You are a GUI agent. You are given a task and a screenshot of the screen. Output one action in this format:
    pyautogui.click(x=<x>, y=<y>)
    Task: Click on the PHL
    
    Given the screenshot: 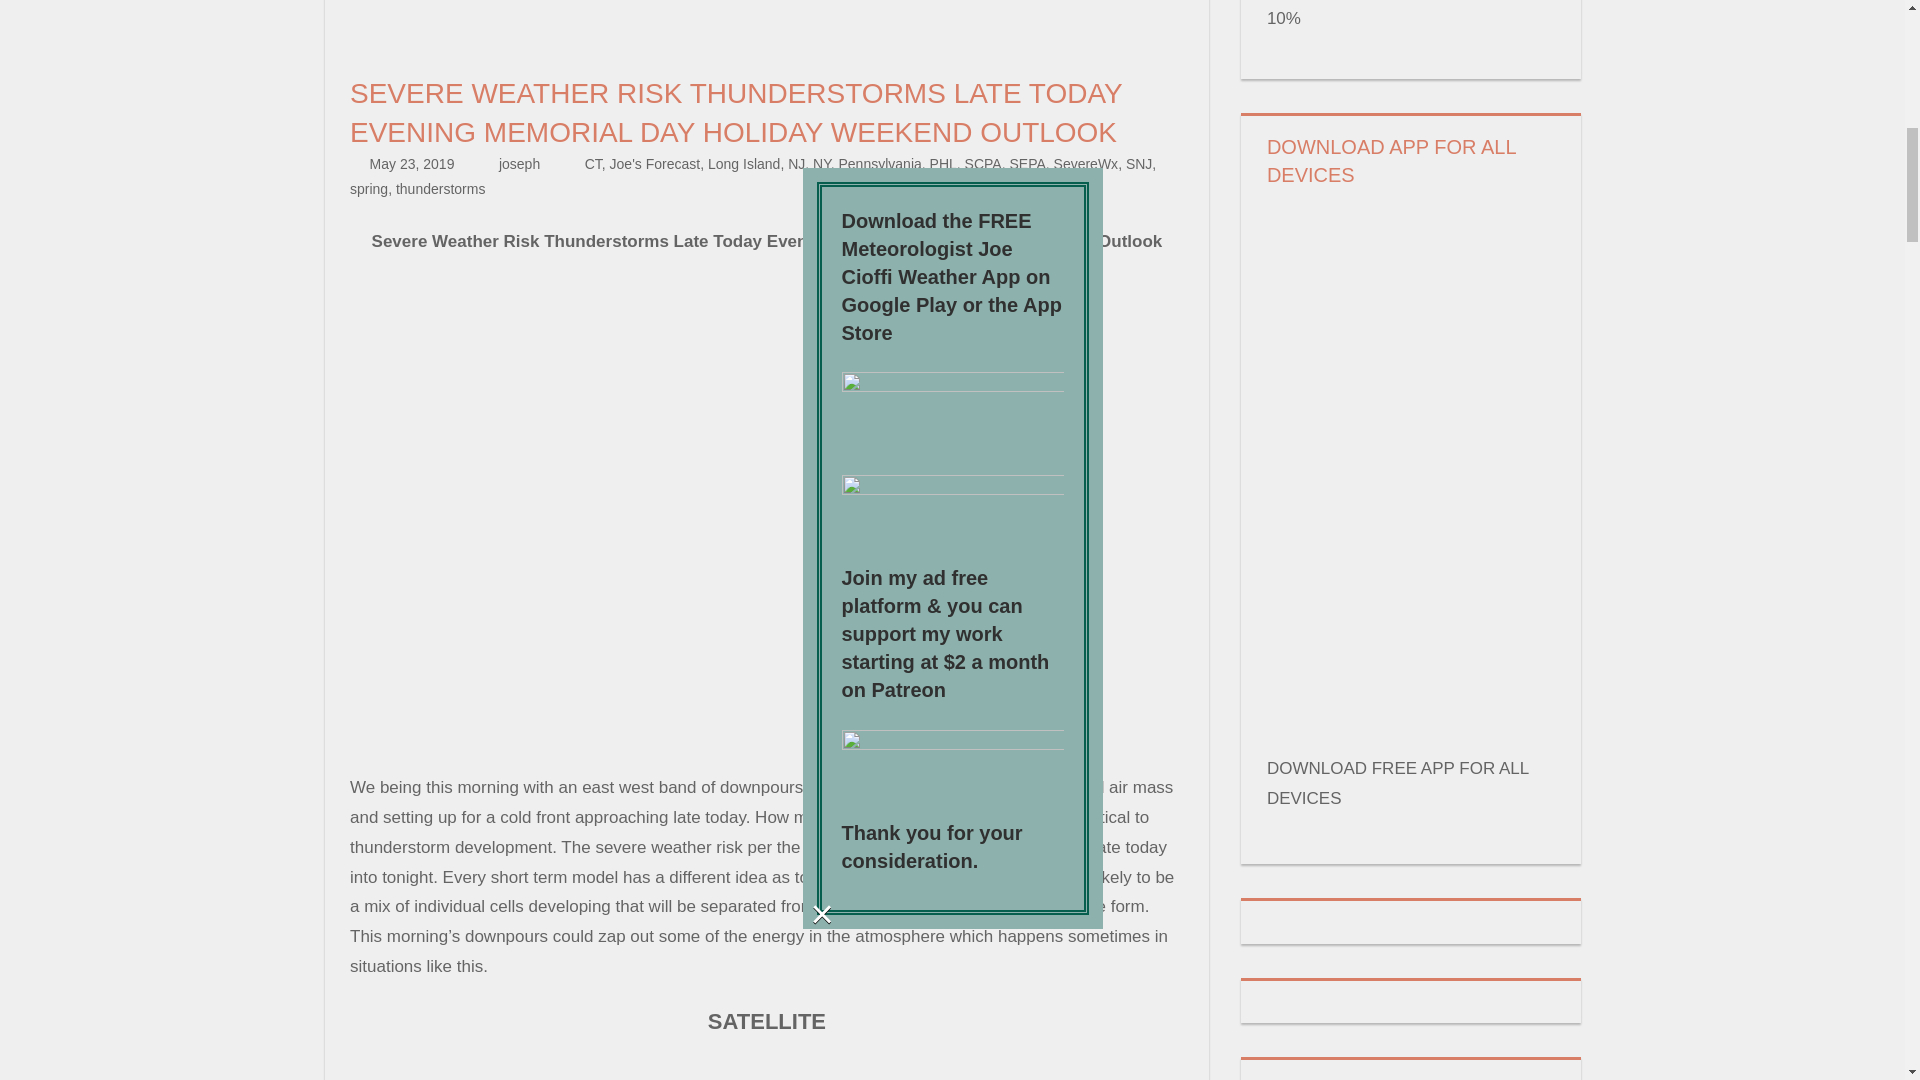 What is the action you would take?
    pyautogui.click(x=942, y=163)
    